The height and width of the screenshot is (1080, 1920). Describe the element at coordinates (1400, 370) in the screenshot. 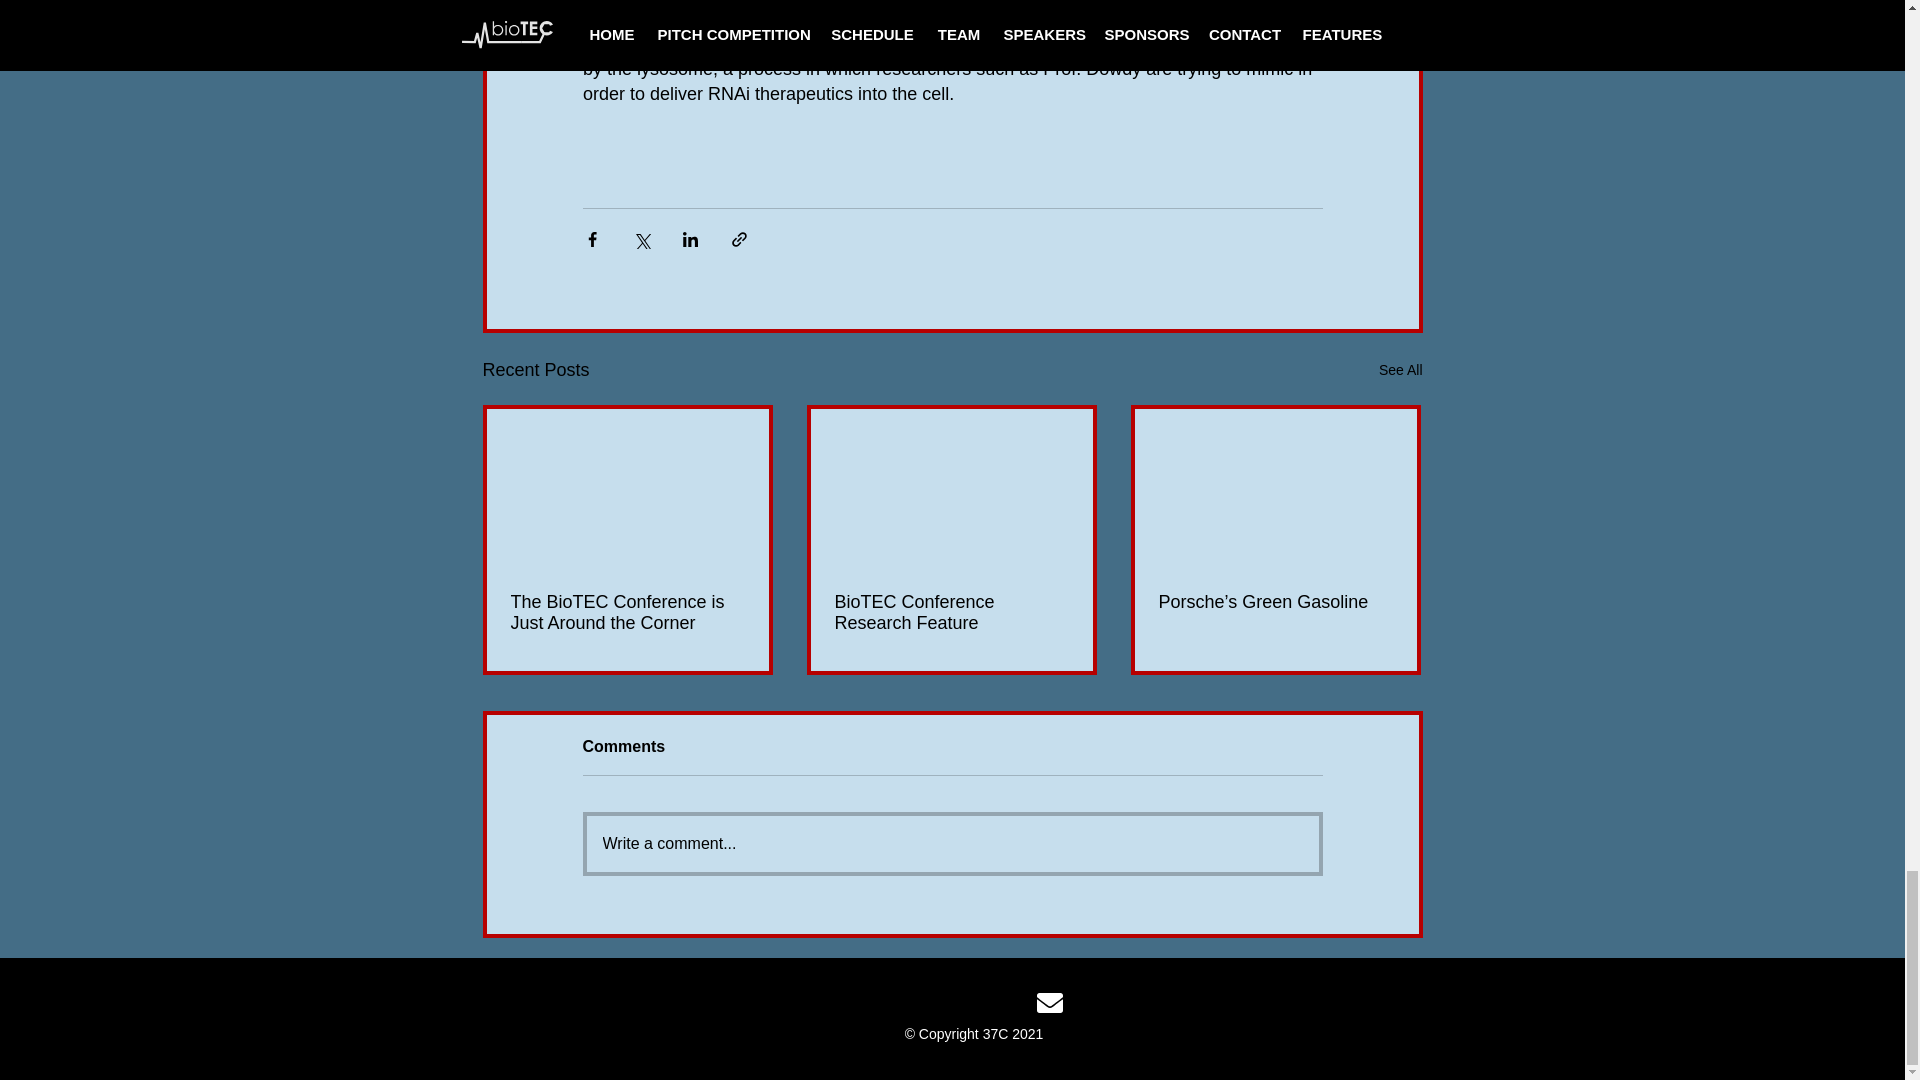

I see `See All` at that location.